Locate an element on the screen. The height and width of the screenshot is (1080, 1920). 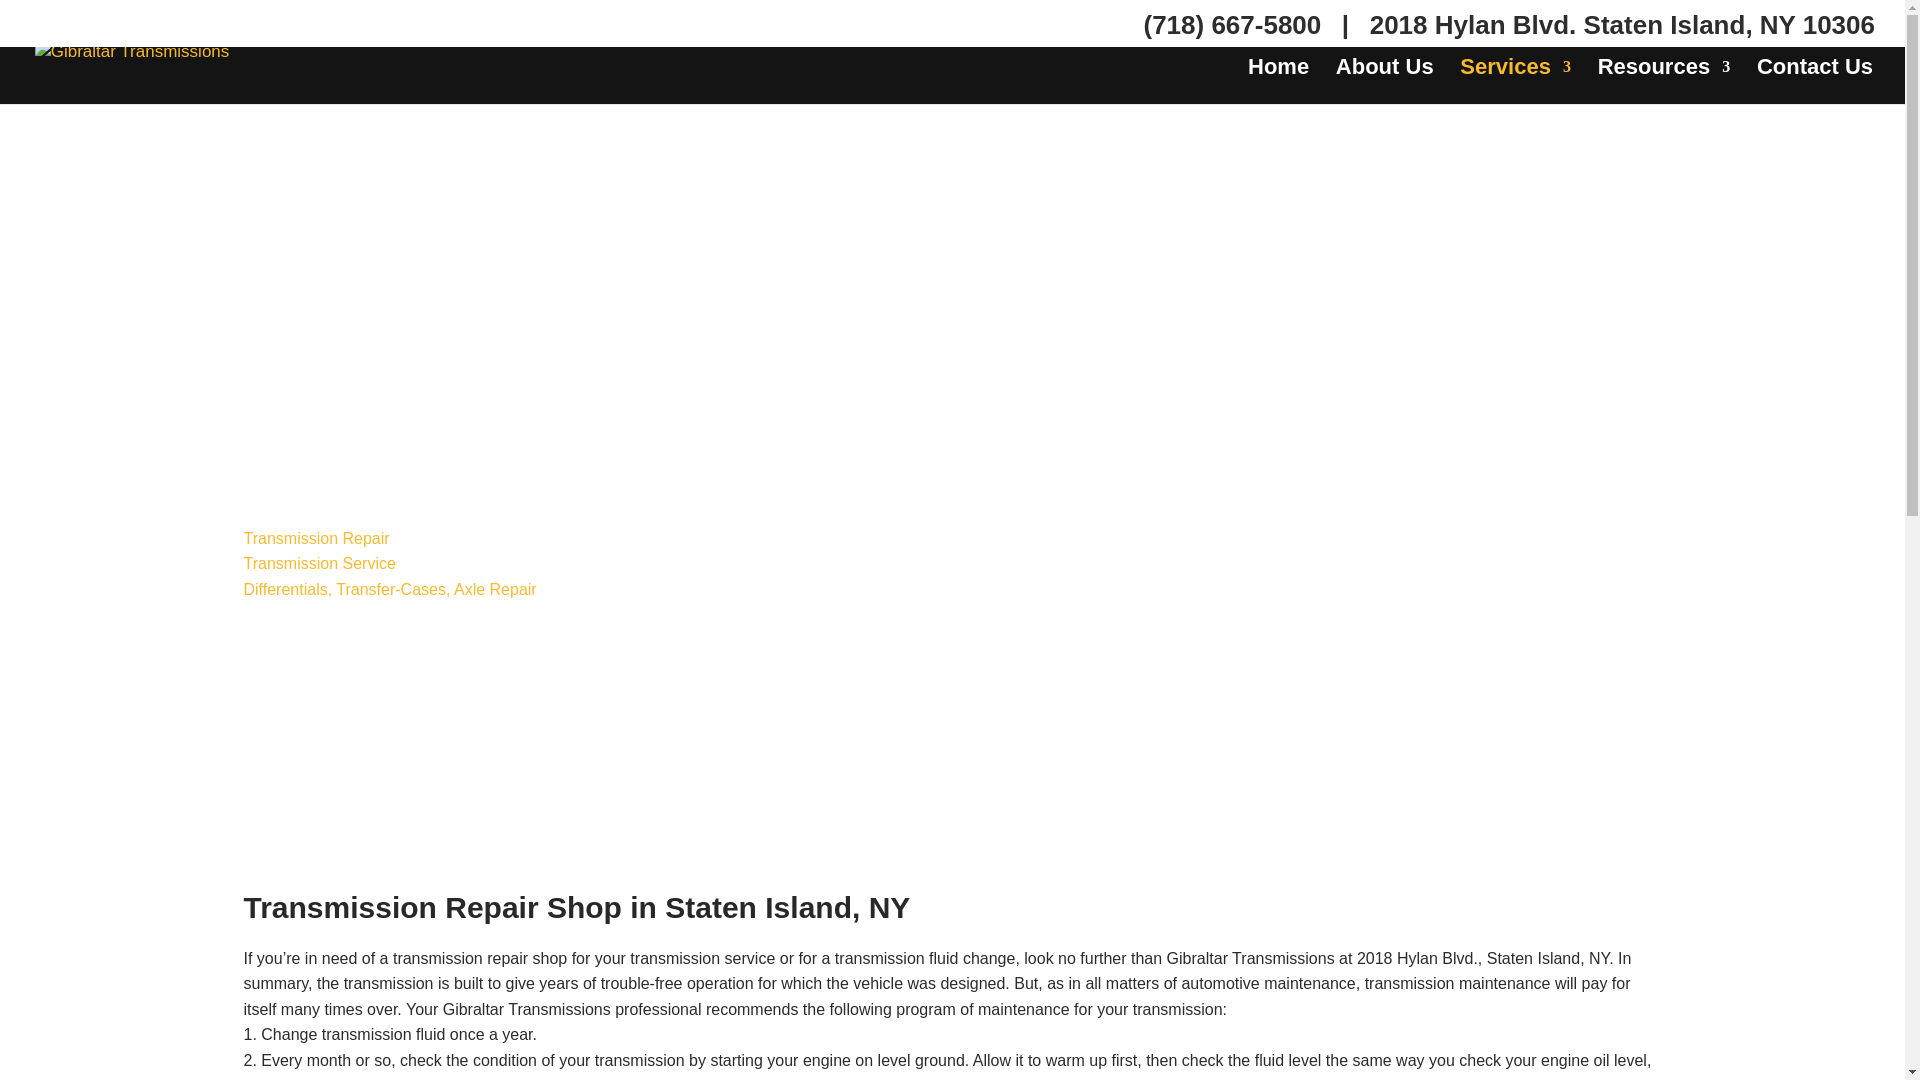
Transmission Service is located at coordinates (319, 564).